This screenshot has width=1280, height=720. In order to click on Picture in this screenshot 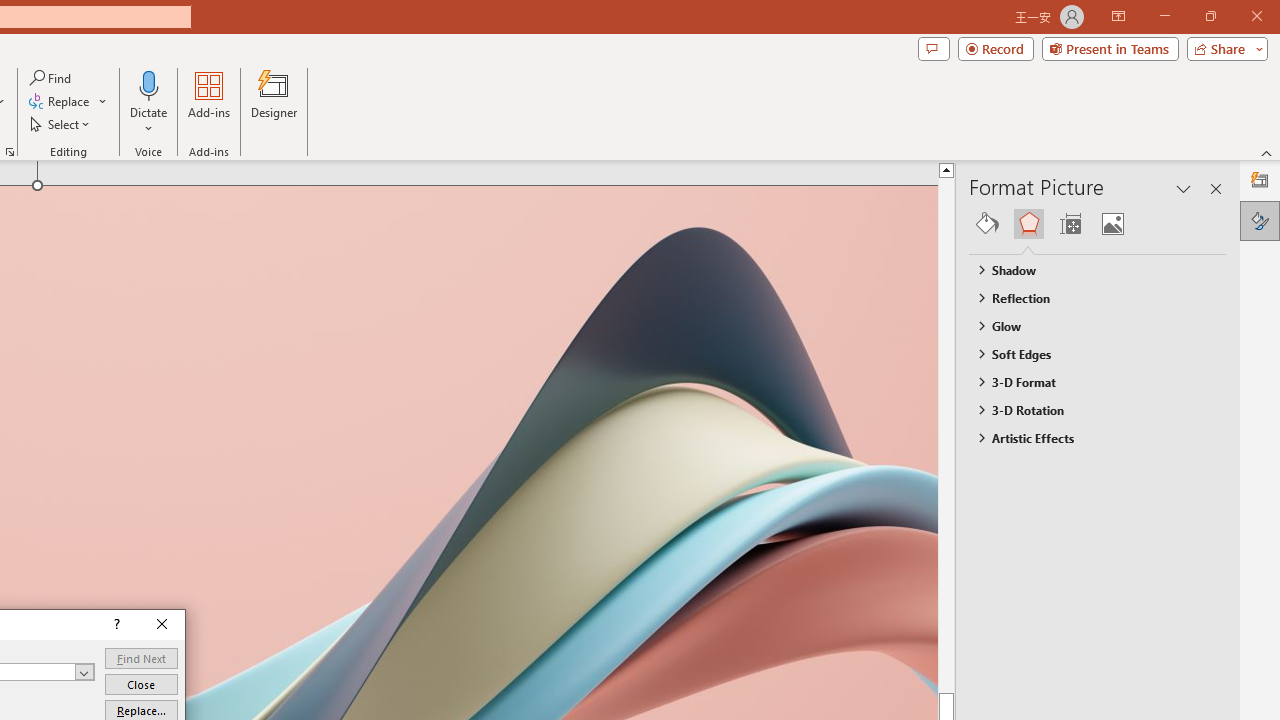, I will do `click(1112, 224)`.